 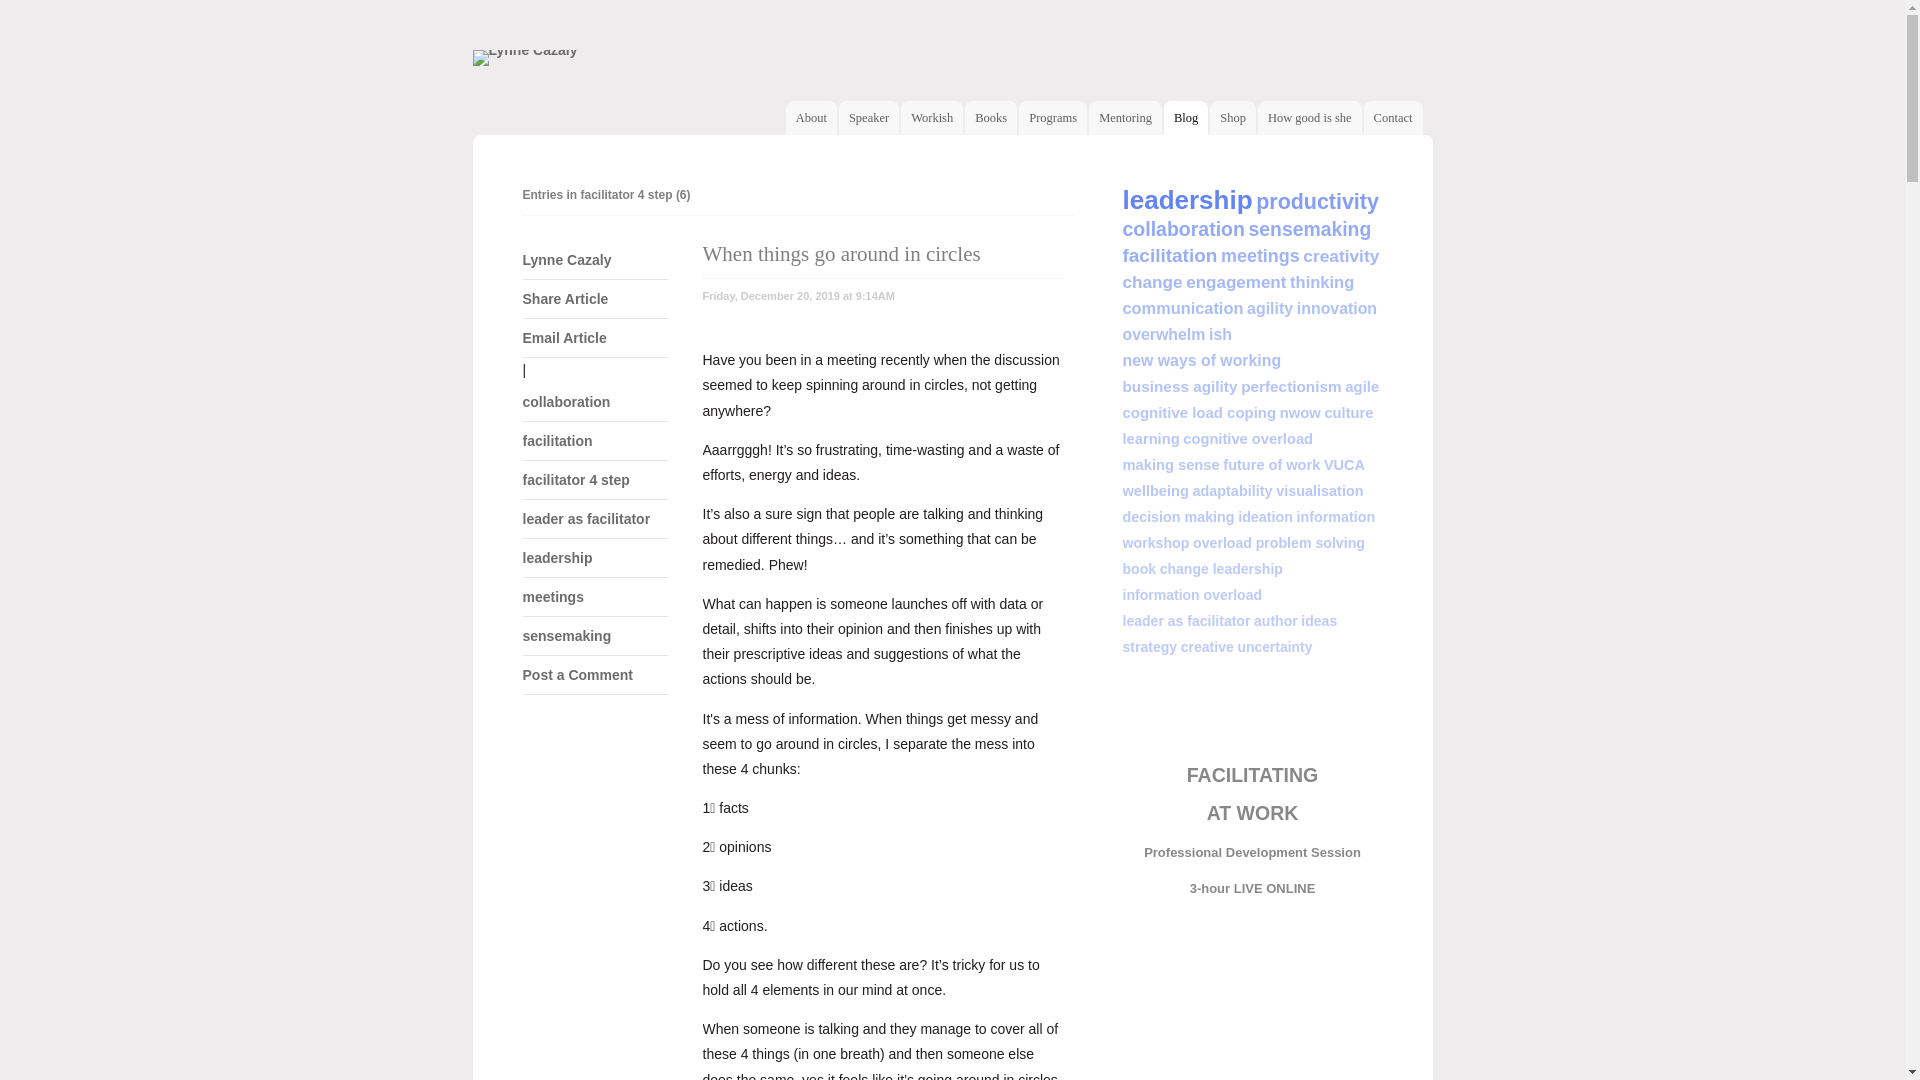 What do you see at coordinates (1182, 310) in the screenshot?
I see `communication` at bounding box center [1182, 310].